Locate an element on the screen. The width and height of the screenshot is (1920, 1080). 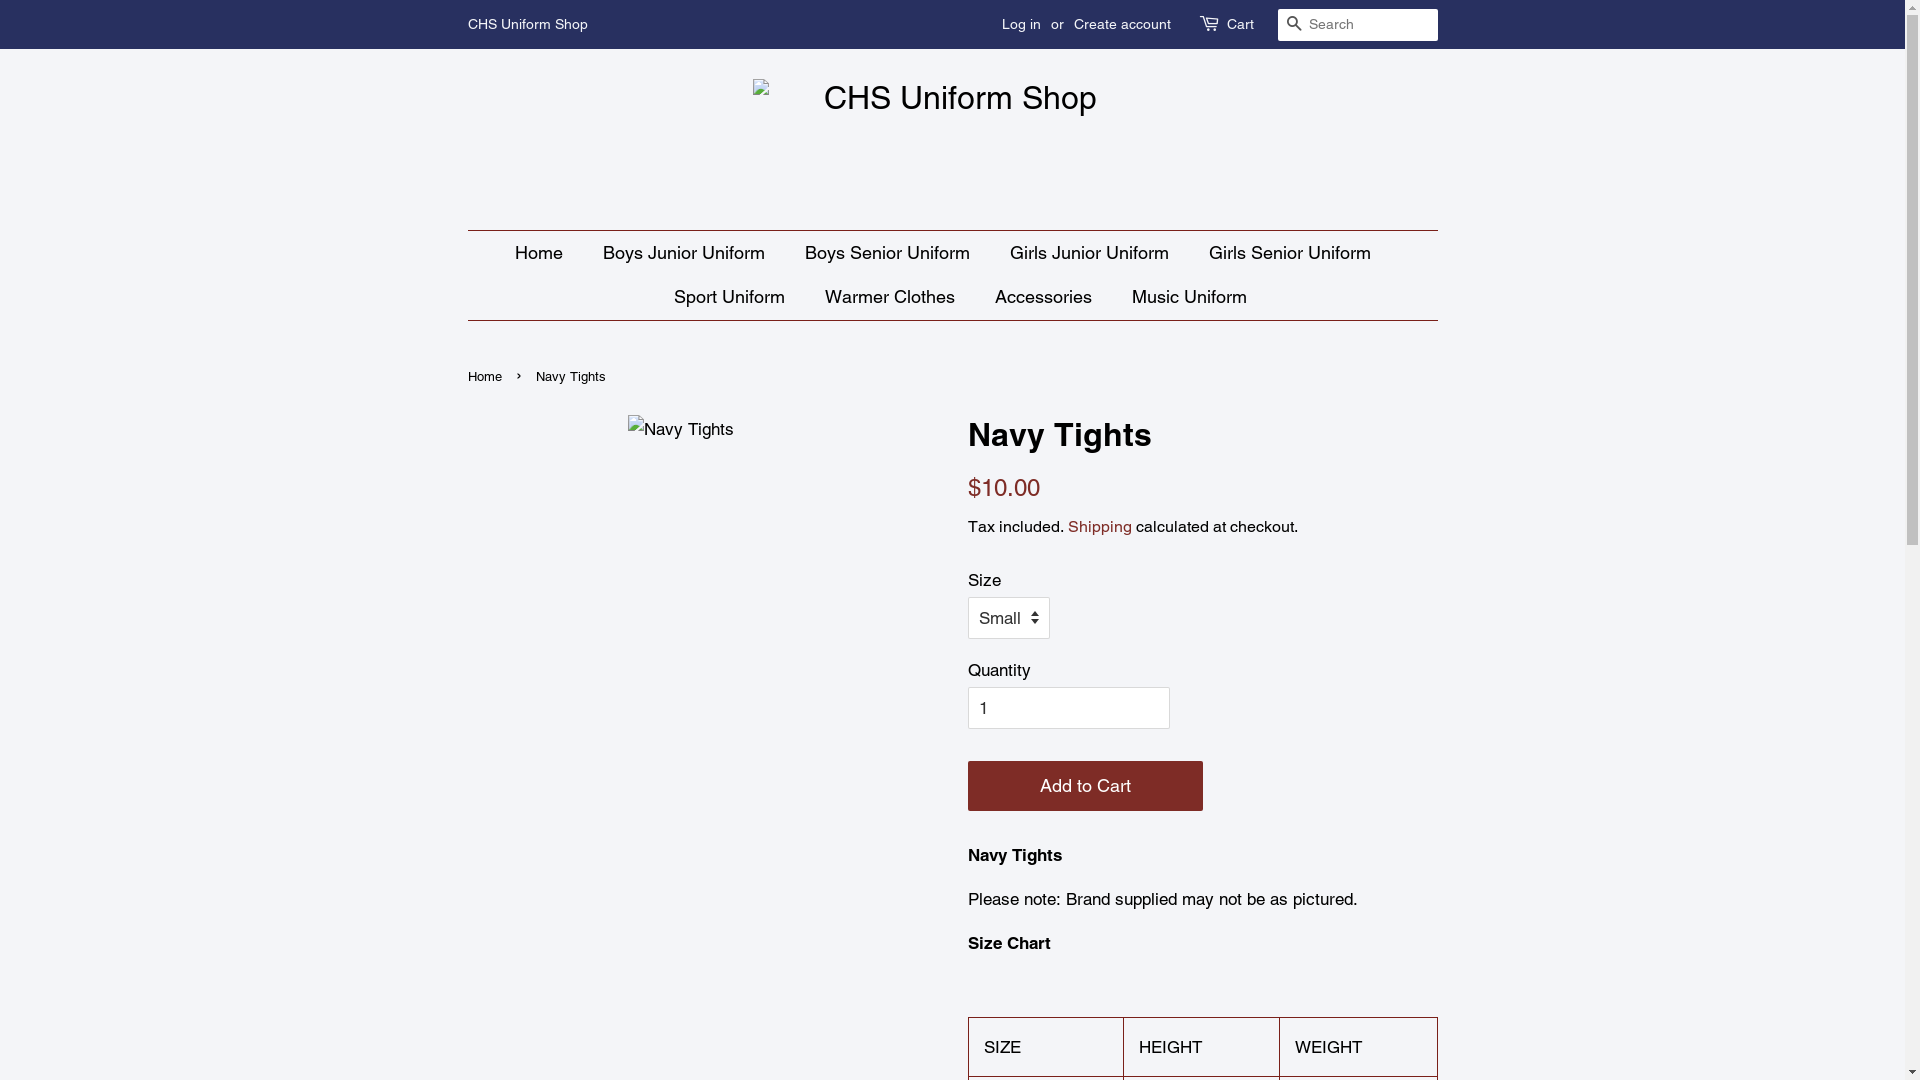
Cart is located at coordinates (1240, 25).